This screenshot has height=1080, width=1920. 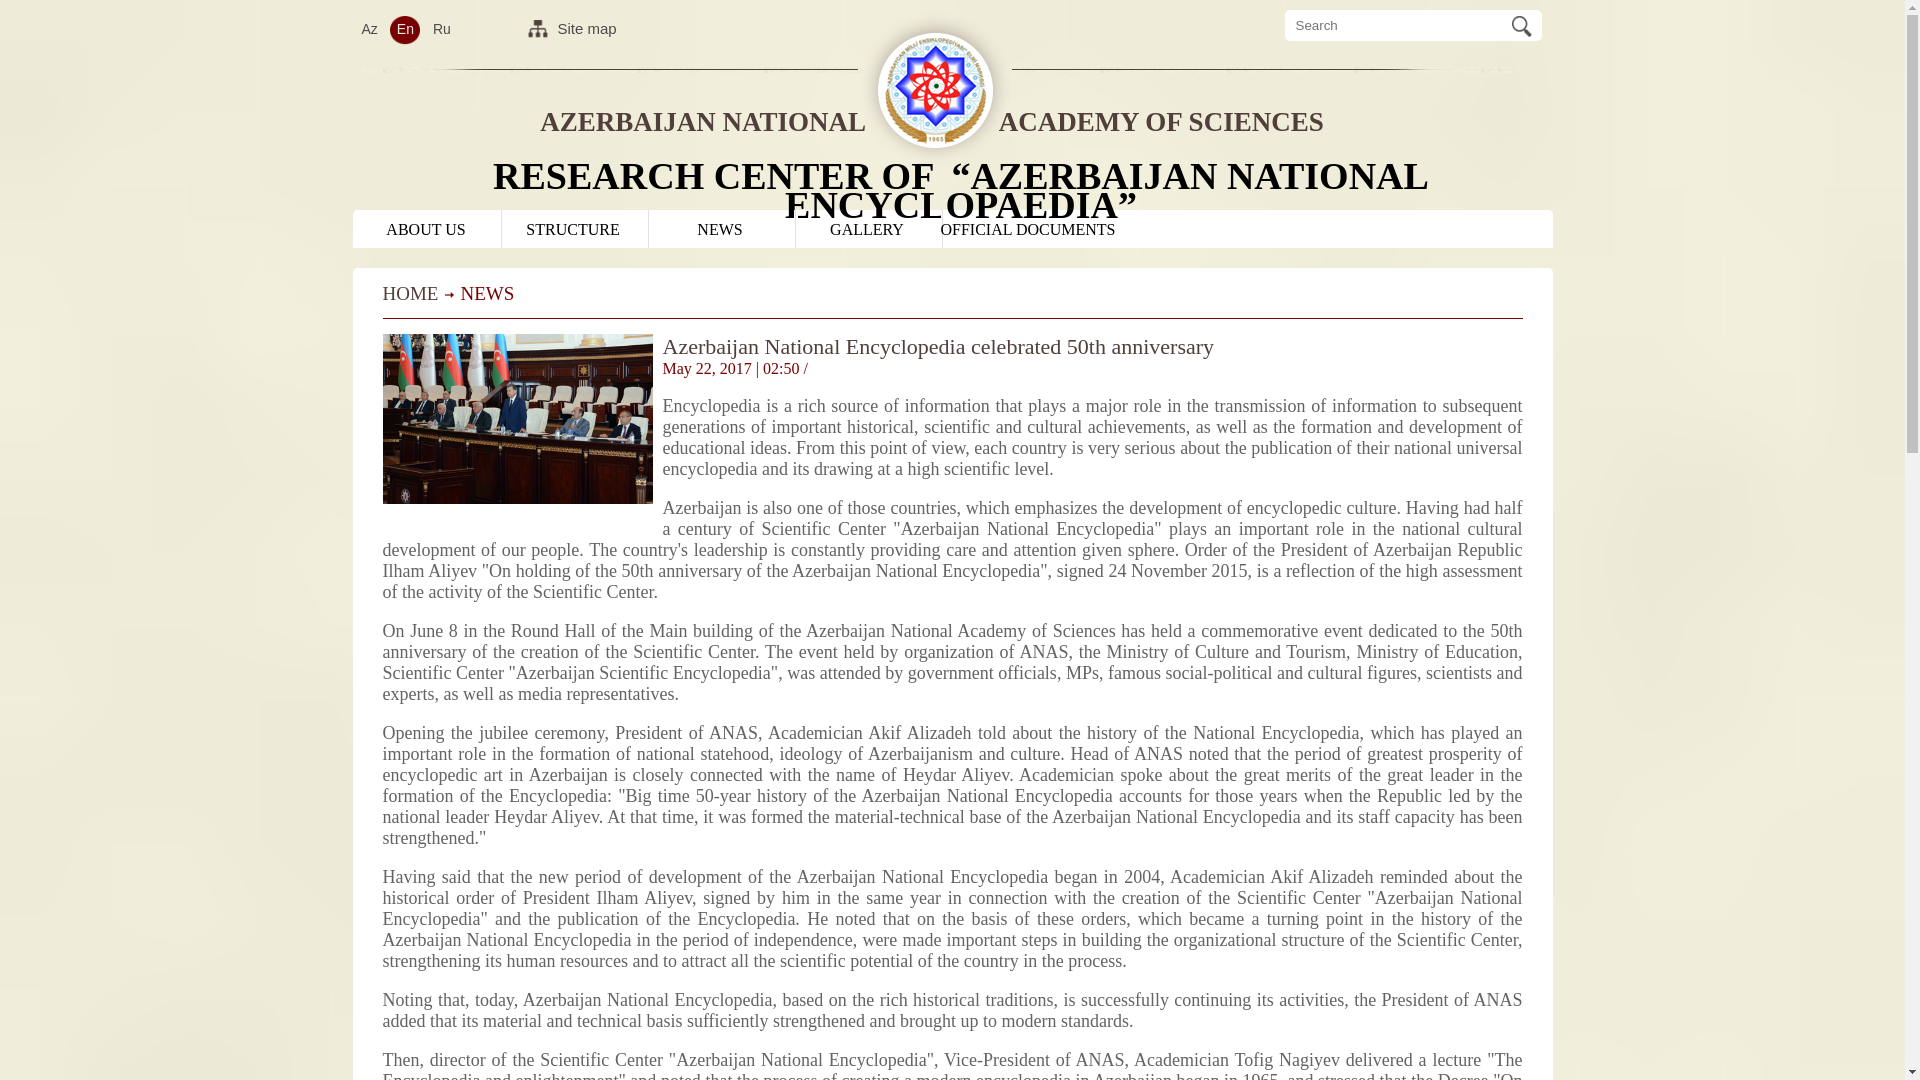 I want to click on GALLERY, so click(x=867, y=230).